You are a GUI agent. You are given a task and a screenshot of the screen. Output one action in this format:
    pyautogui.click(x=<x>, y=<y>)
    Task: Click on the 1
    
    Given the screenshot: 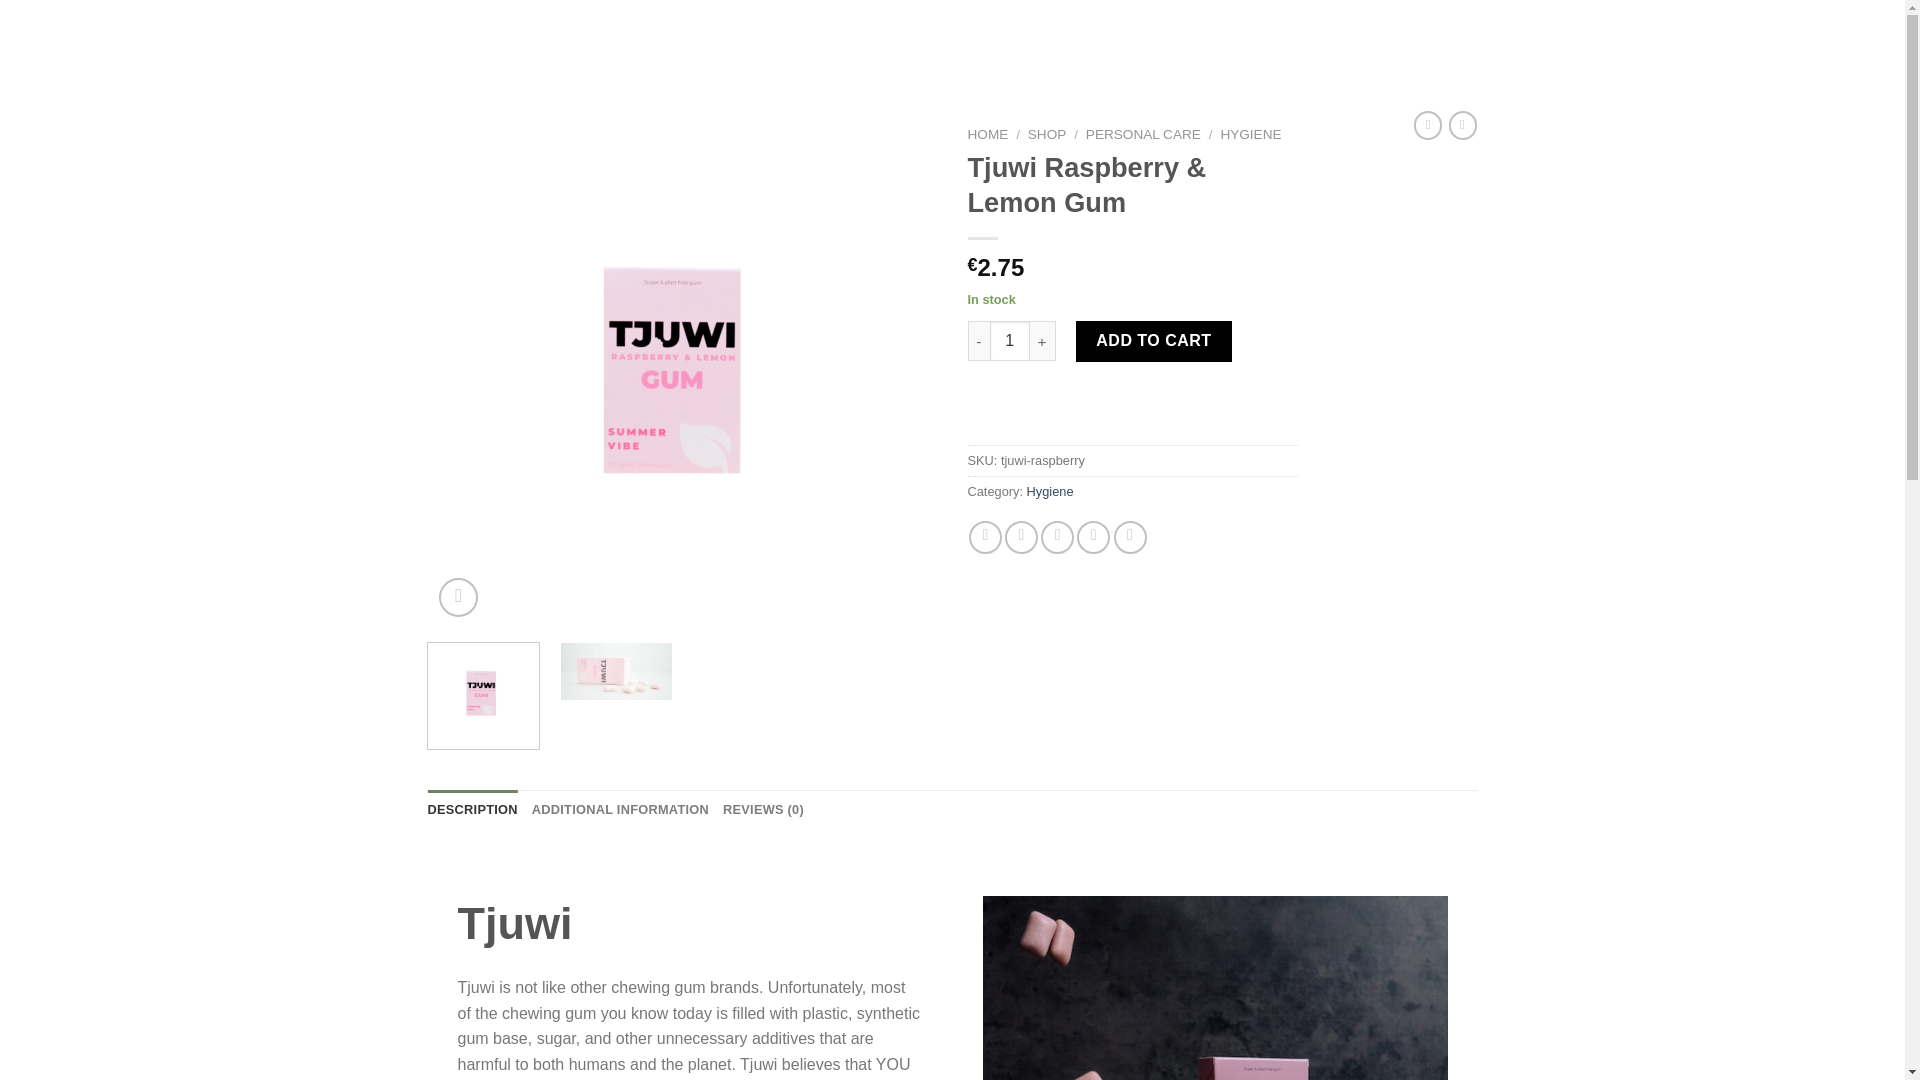 What is the action you would take?
    pyautogui.click(x=1010, y=340)
    